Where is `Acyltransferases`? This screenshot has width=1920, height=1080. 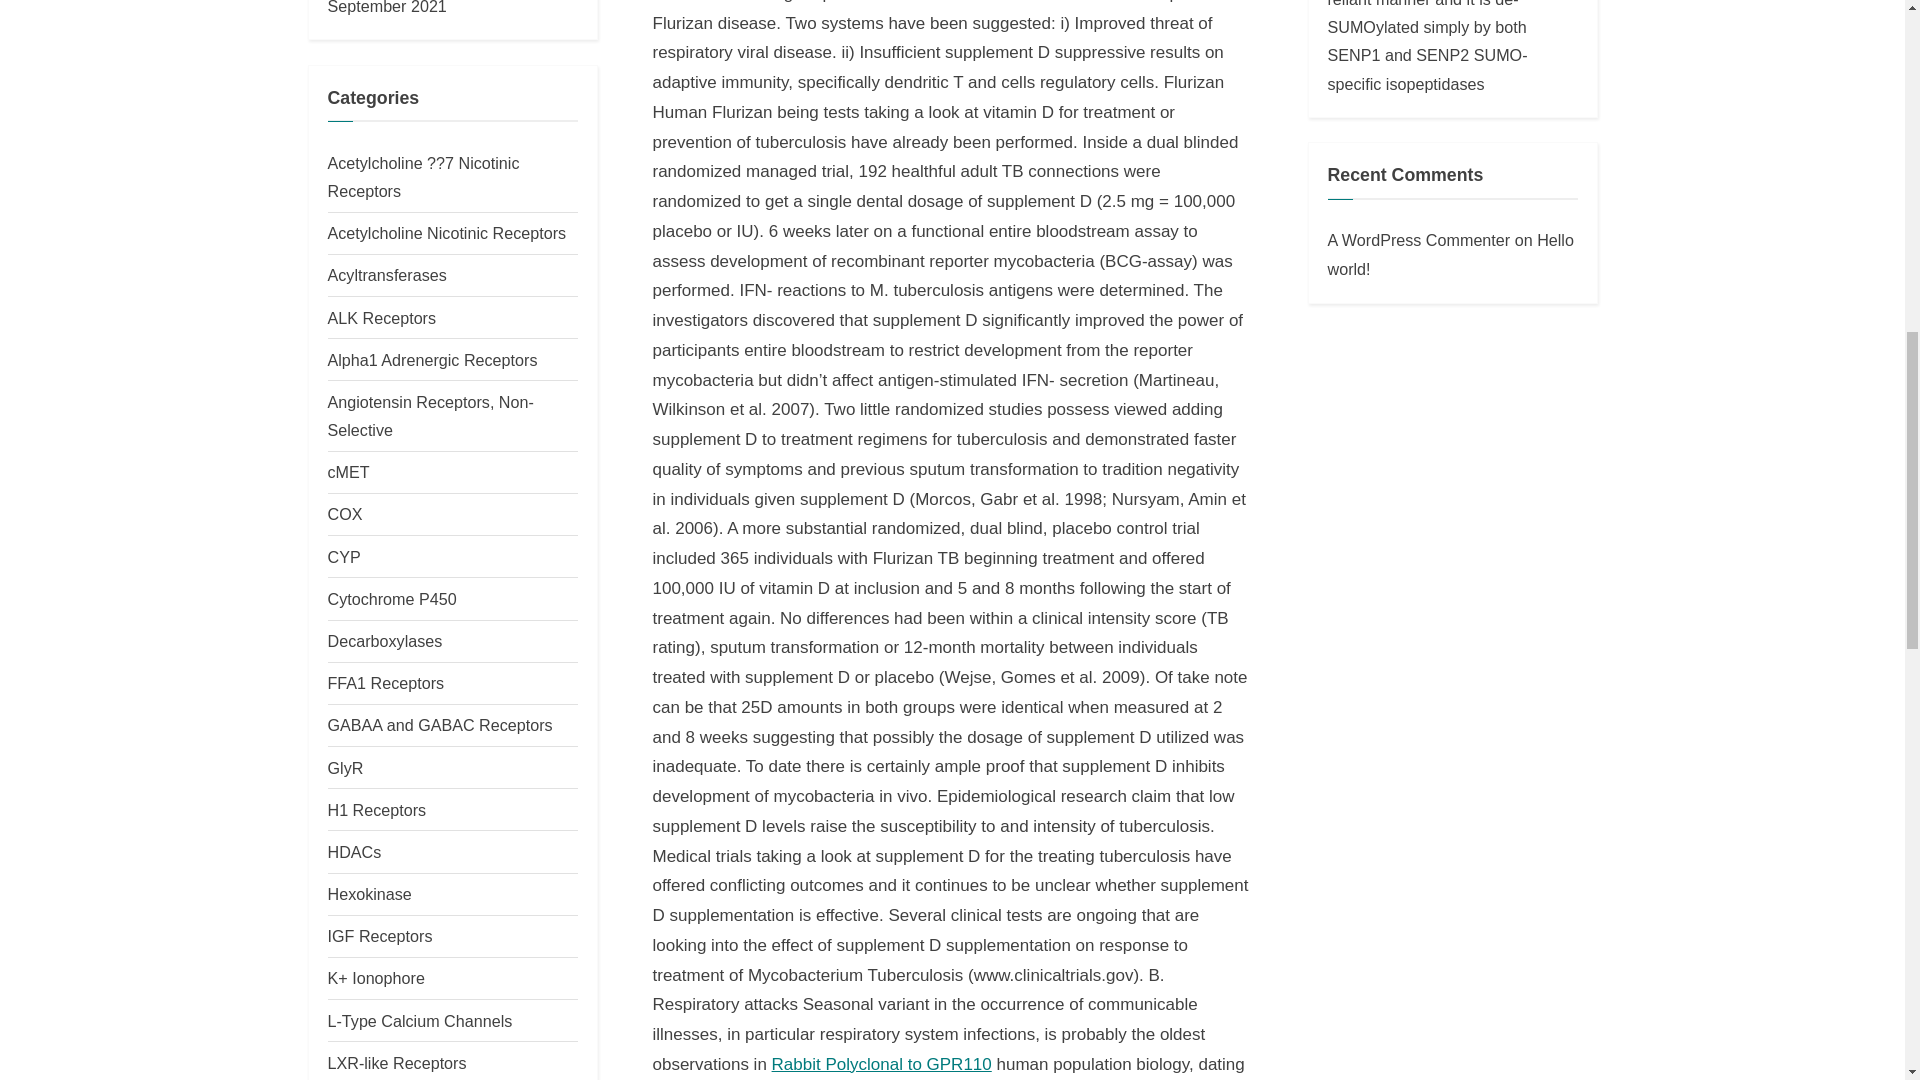
Acyltransferases is located at coordinates (388, 274).